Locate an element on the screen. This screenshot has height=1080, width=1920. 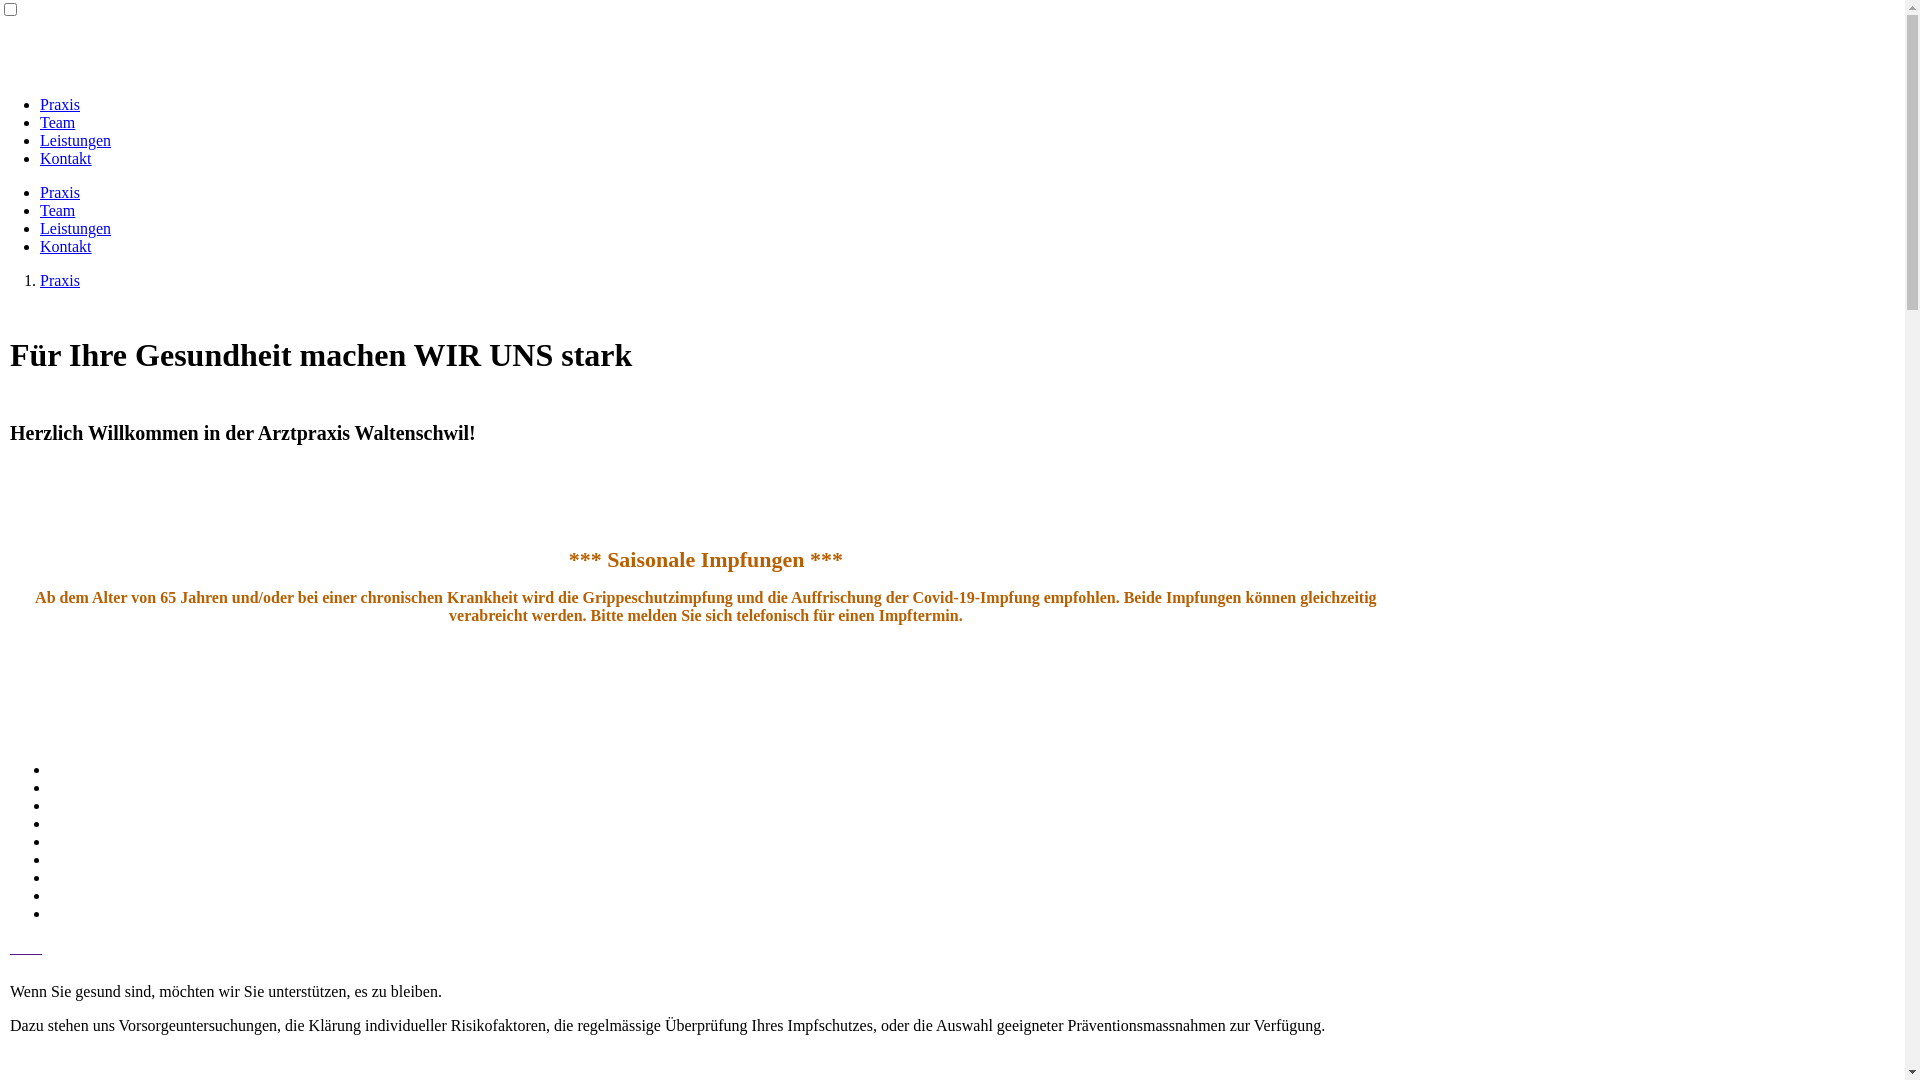
Kontakt is located at coordinates (66, 246).